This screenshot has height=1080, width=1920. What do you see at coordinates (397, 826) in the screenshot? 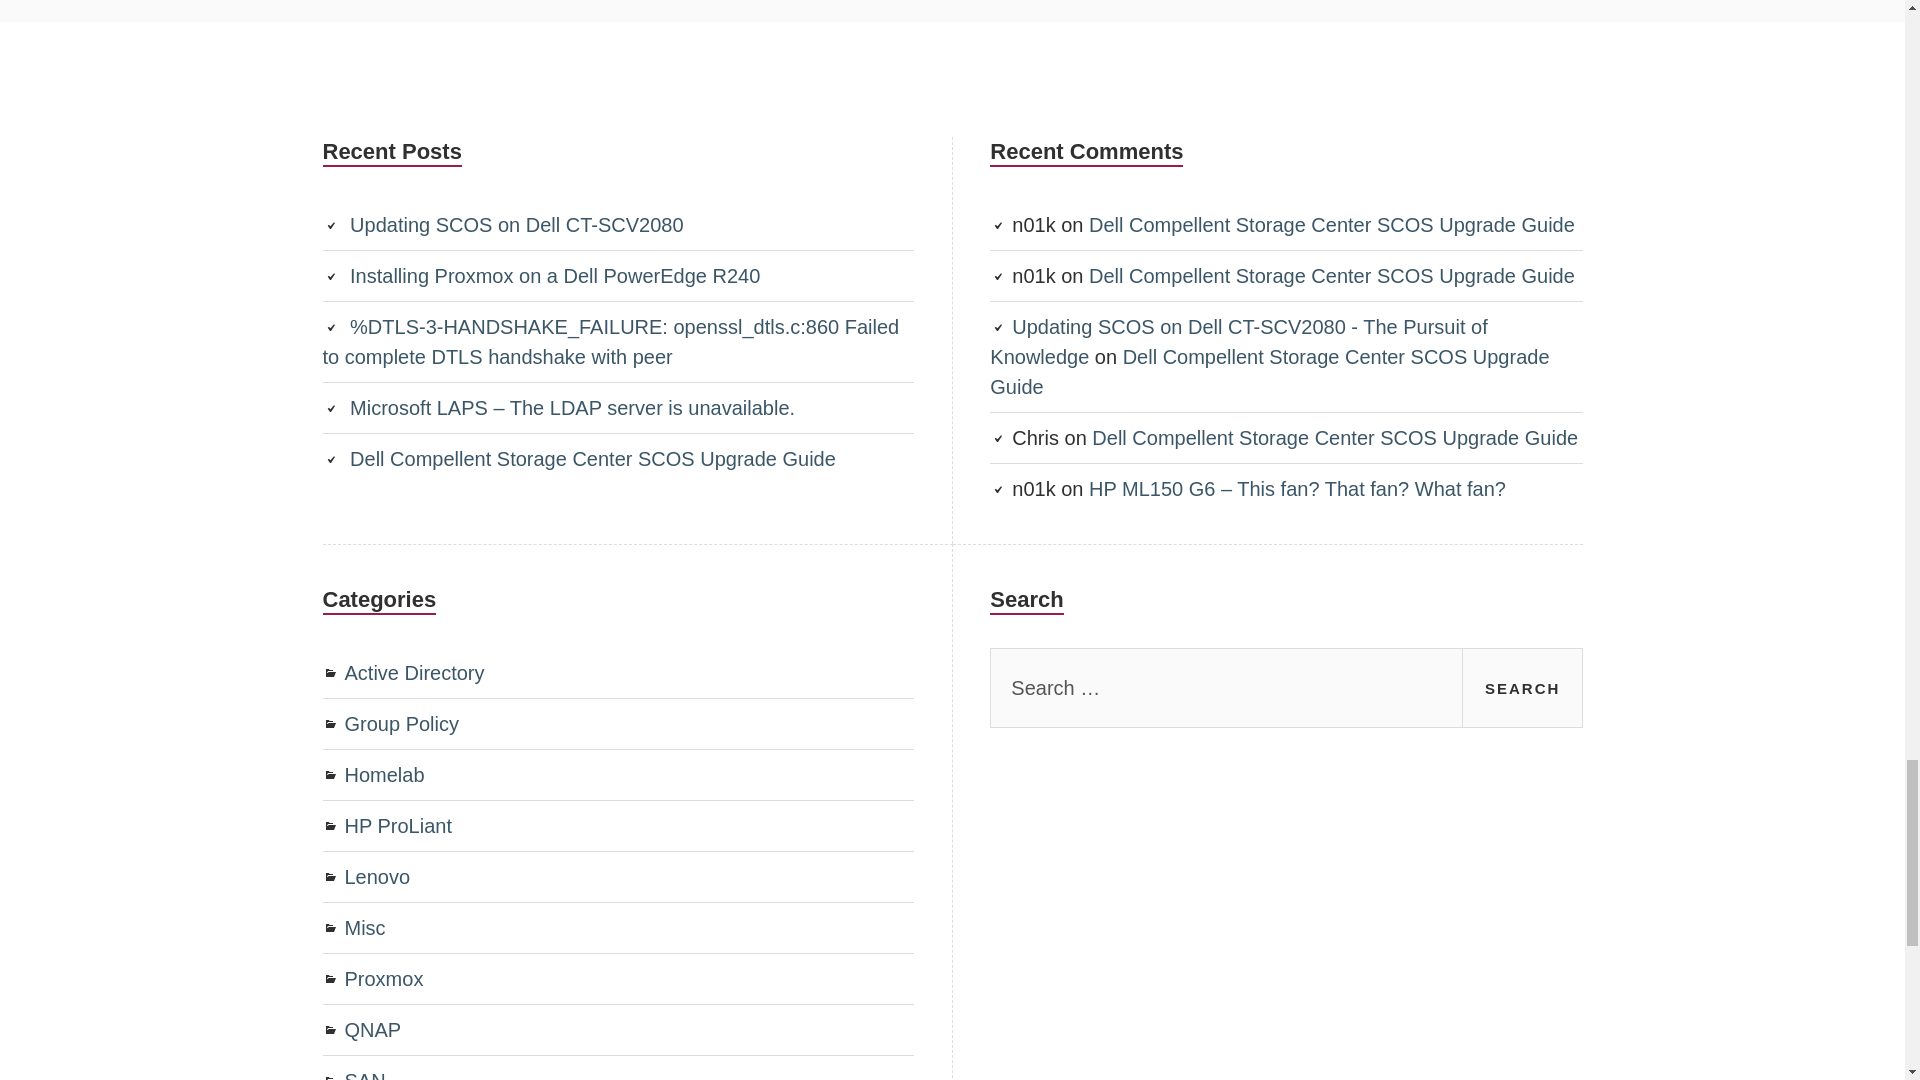
I see `HP ProLiant` at bounding box center [397, 826].